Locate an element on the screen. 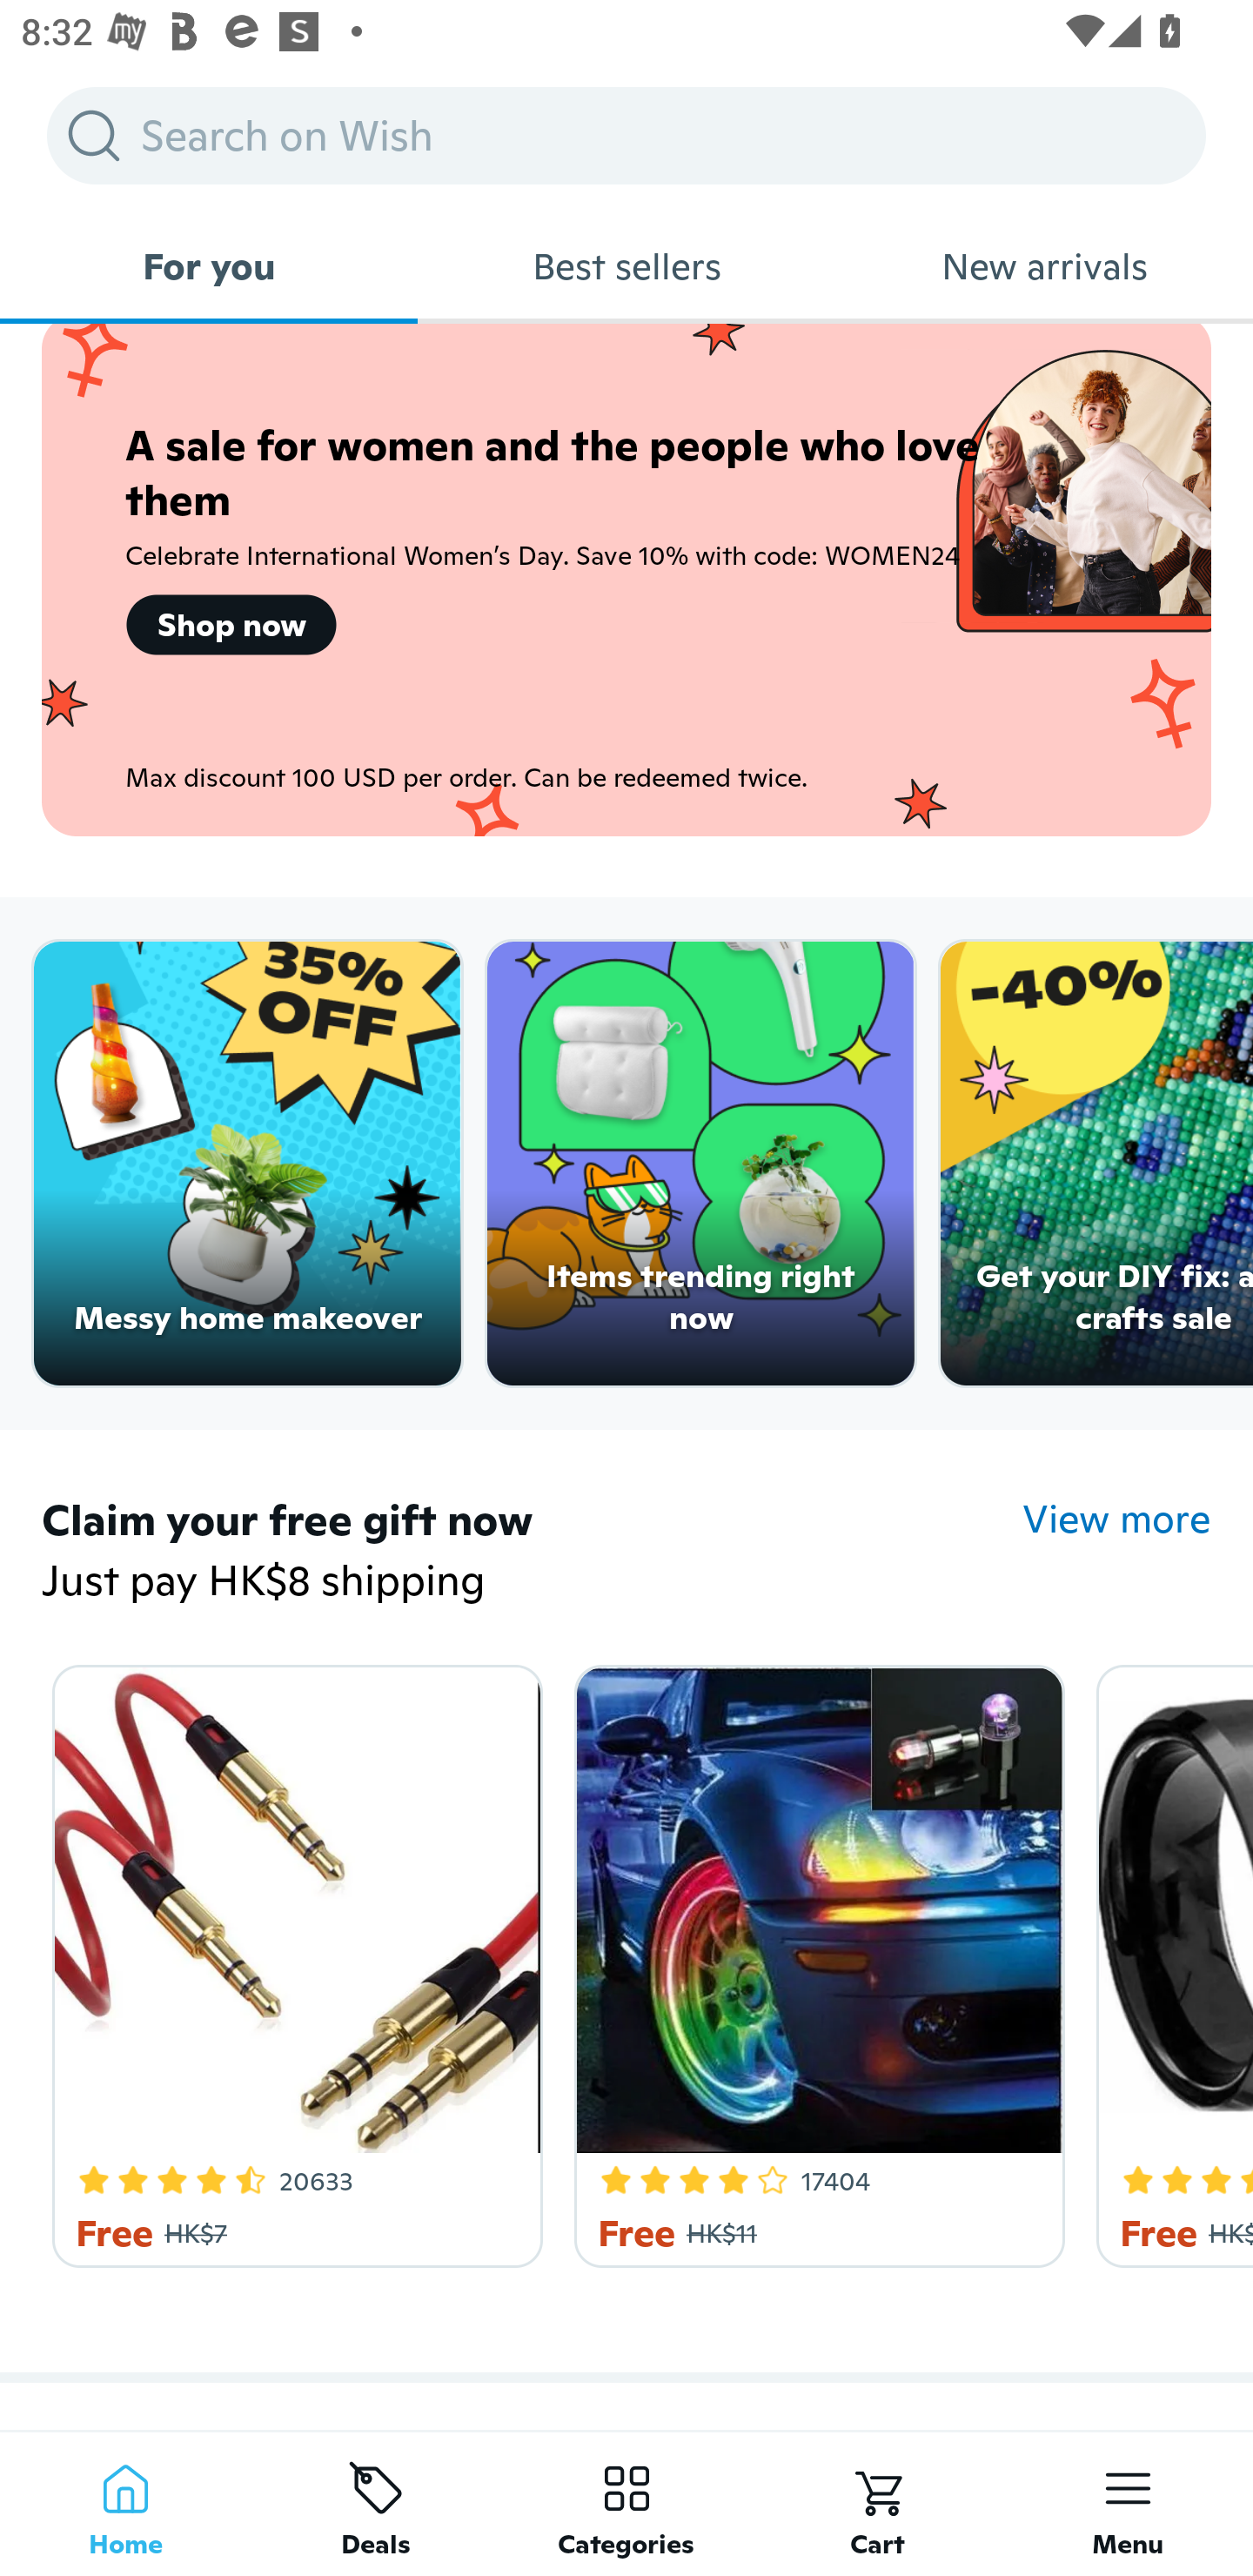  4.3 Star Rating 20633 Free HK$7 is located at coordinates (291, 1960).